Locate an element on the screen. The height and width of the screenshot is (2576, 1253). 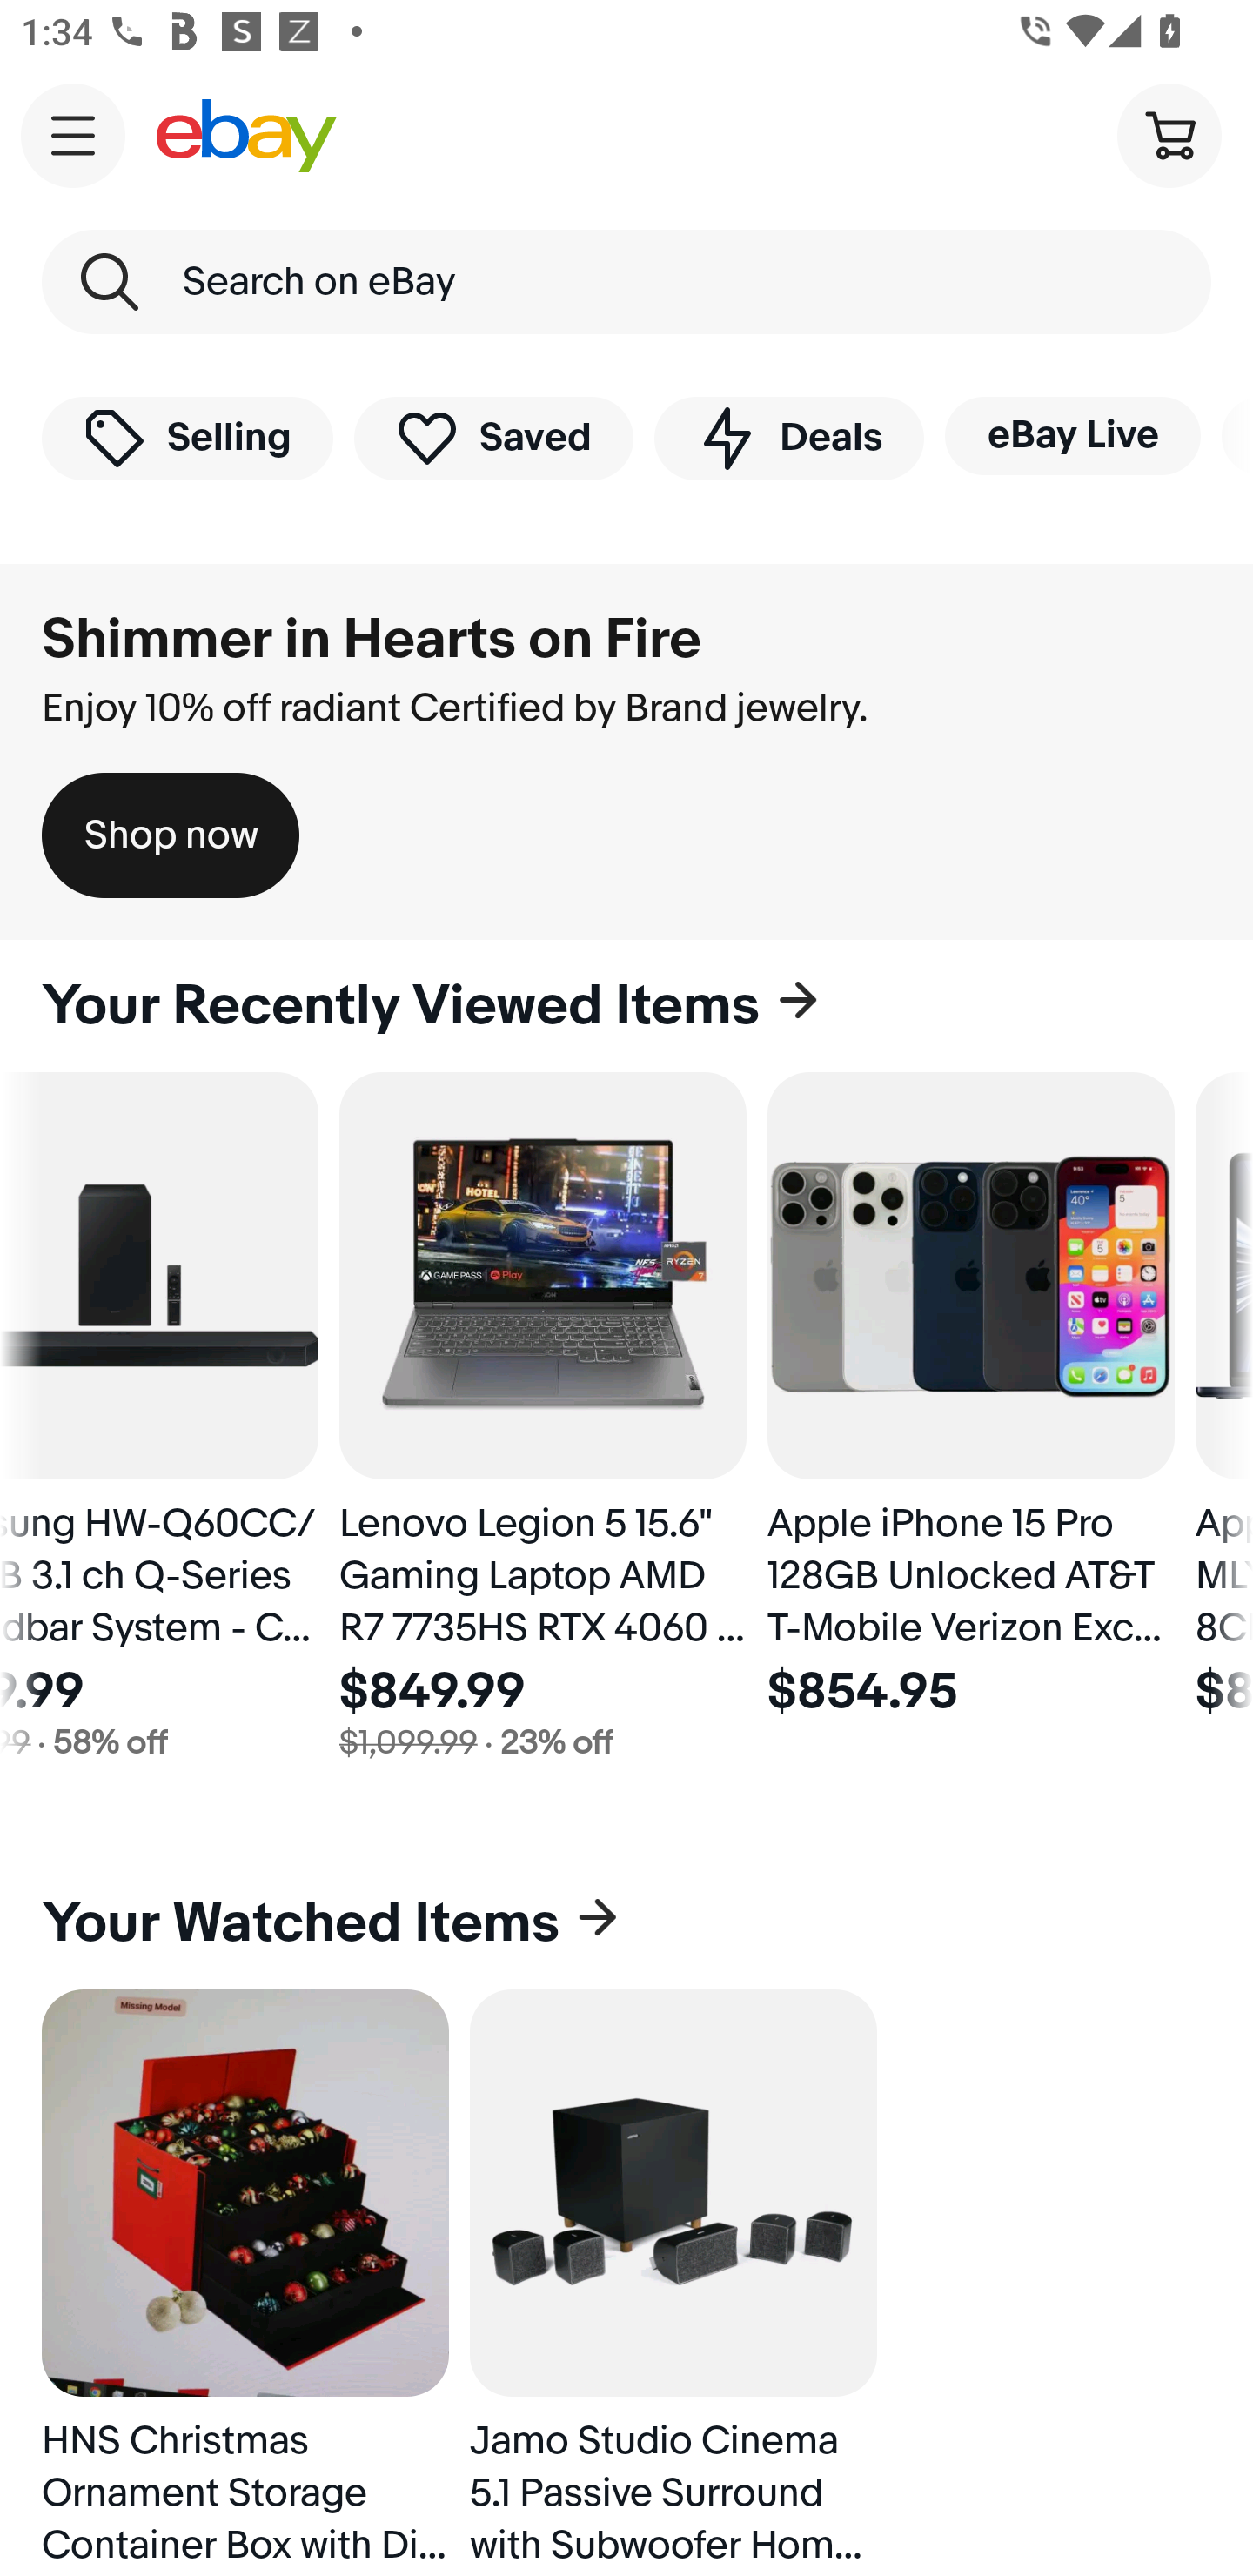
Your Watched Items   is located at coordinates (626, 1923).